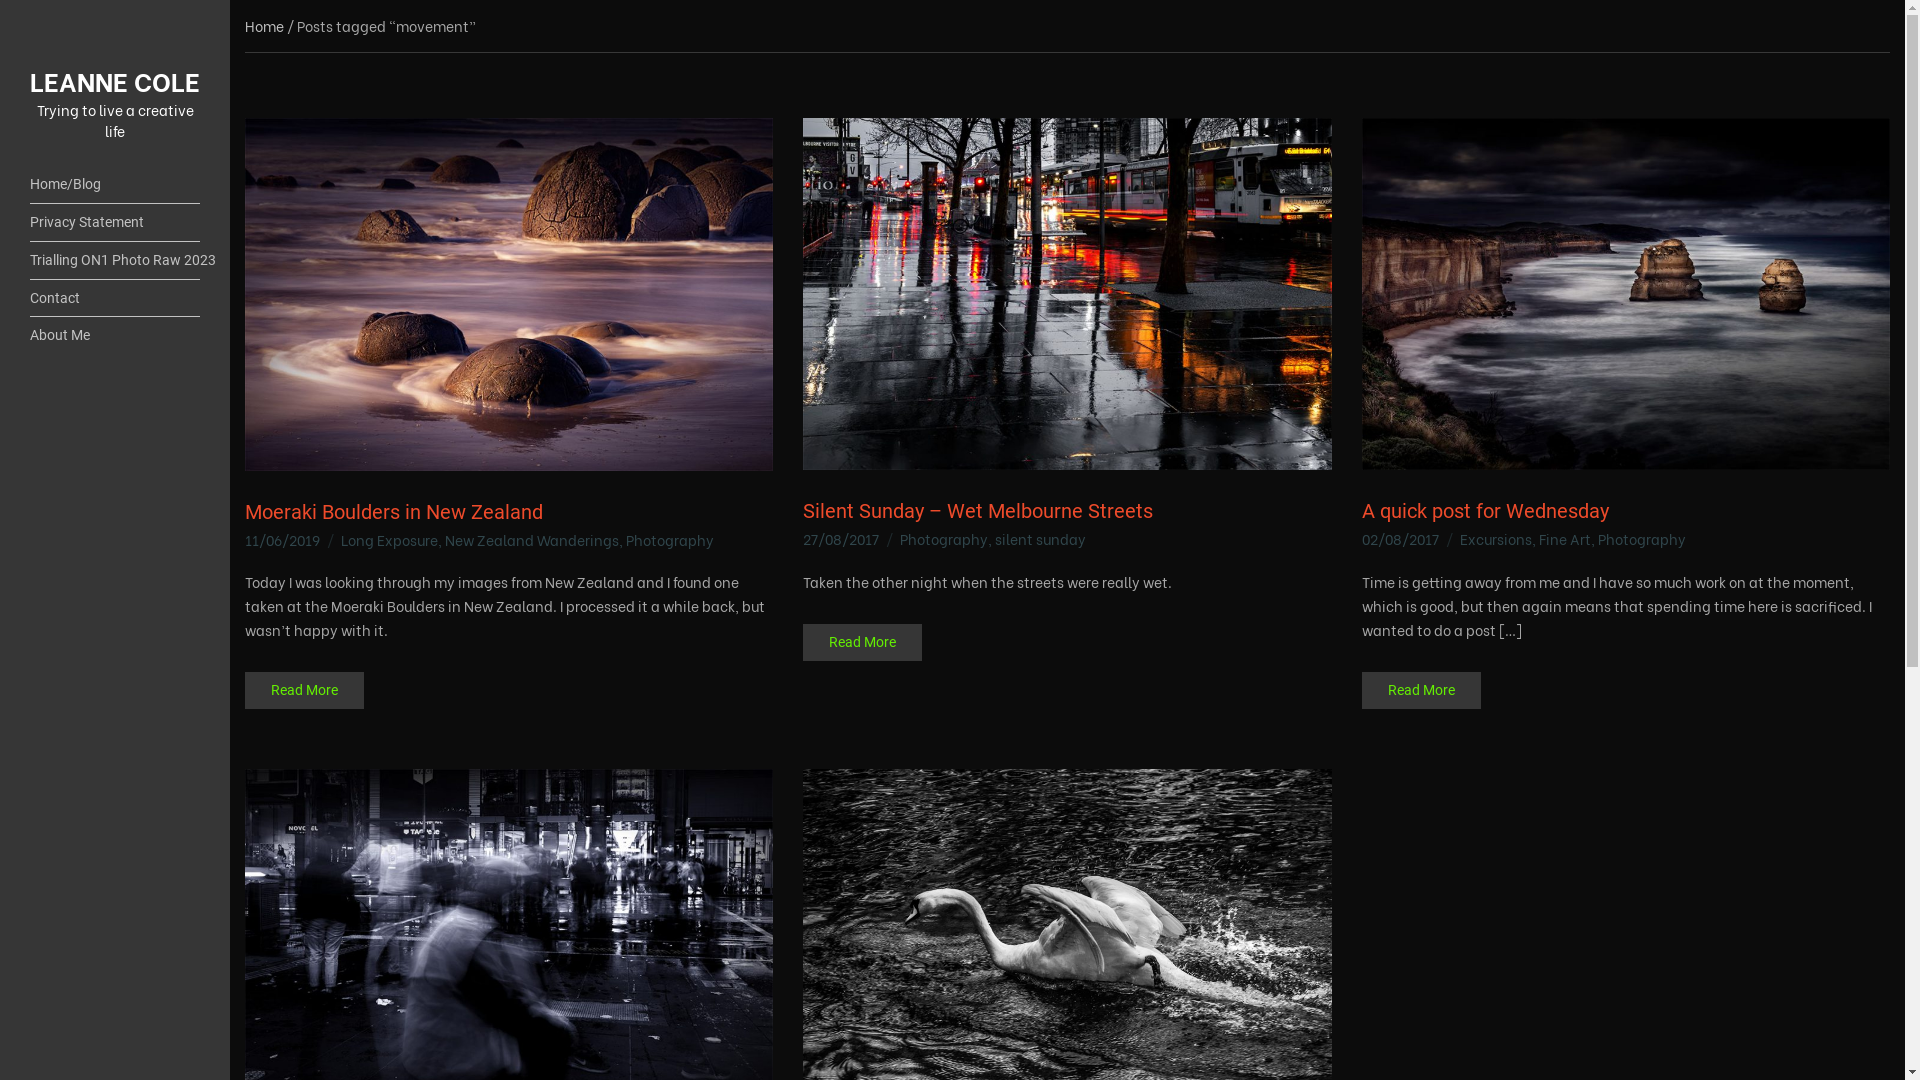 Image resolution: width=1920 pixels, height=1080 pixels. I want to click on Photography, so click(670, 540).